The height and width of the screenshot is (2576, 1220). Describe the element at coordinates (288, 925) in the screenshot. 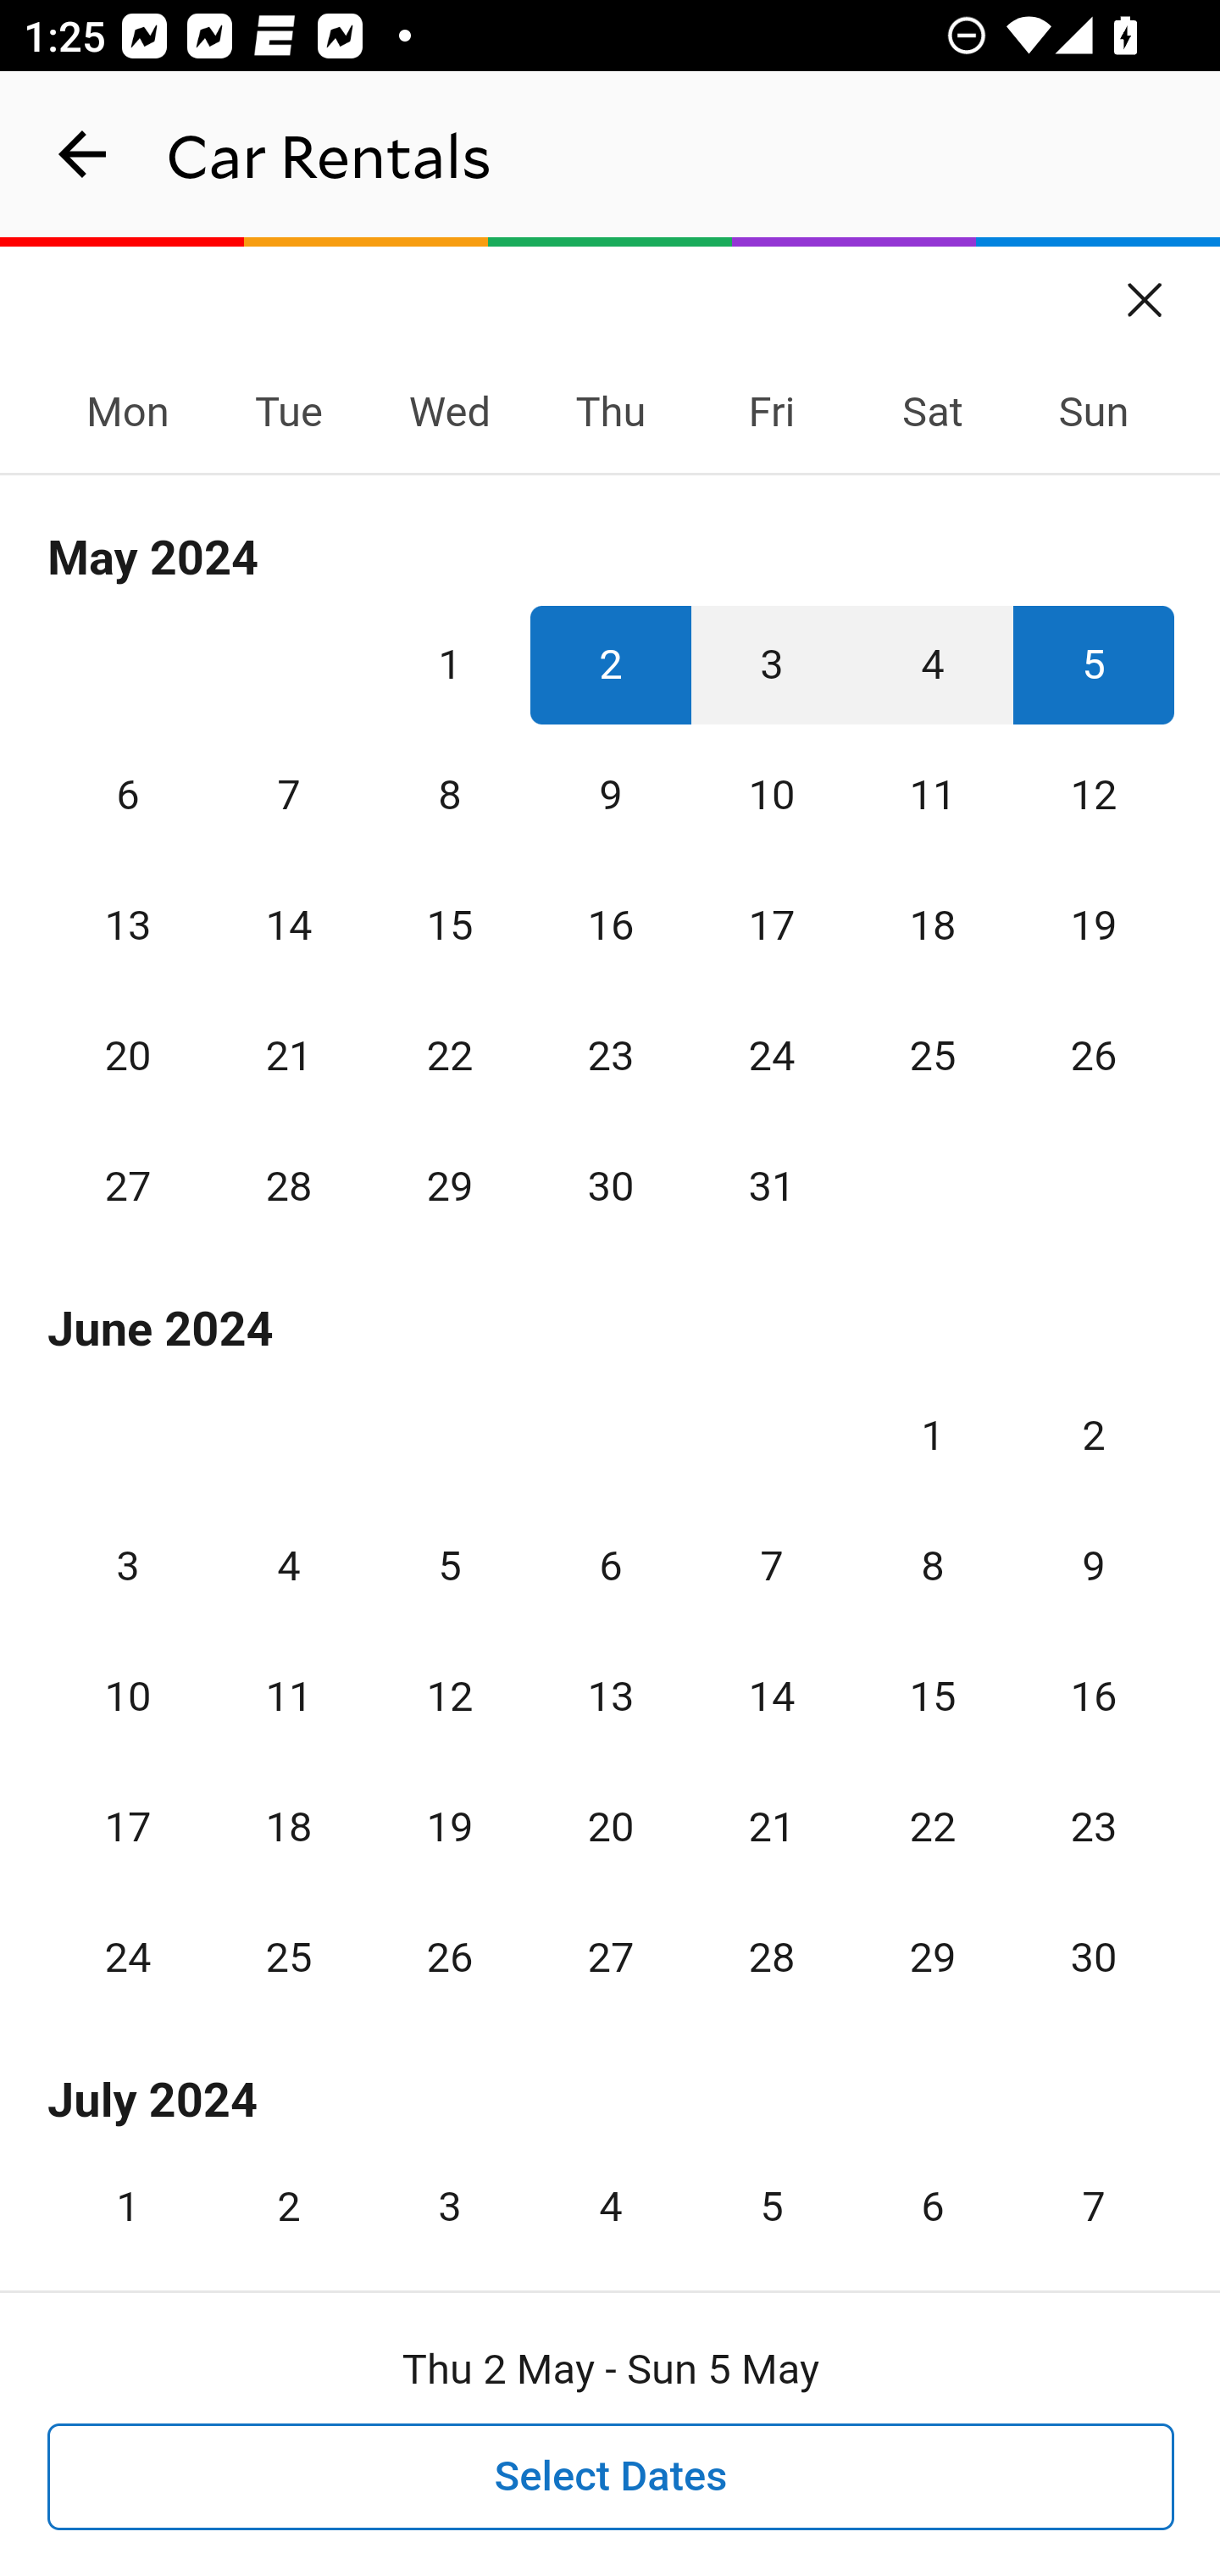

I see `14 May 2024` at that location.